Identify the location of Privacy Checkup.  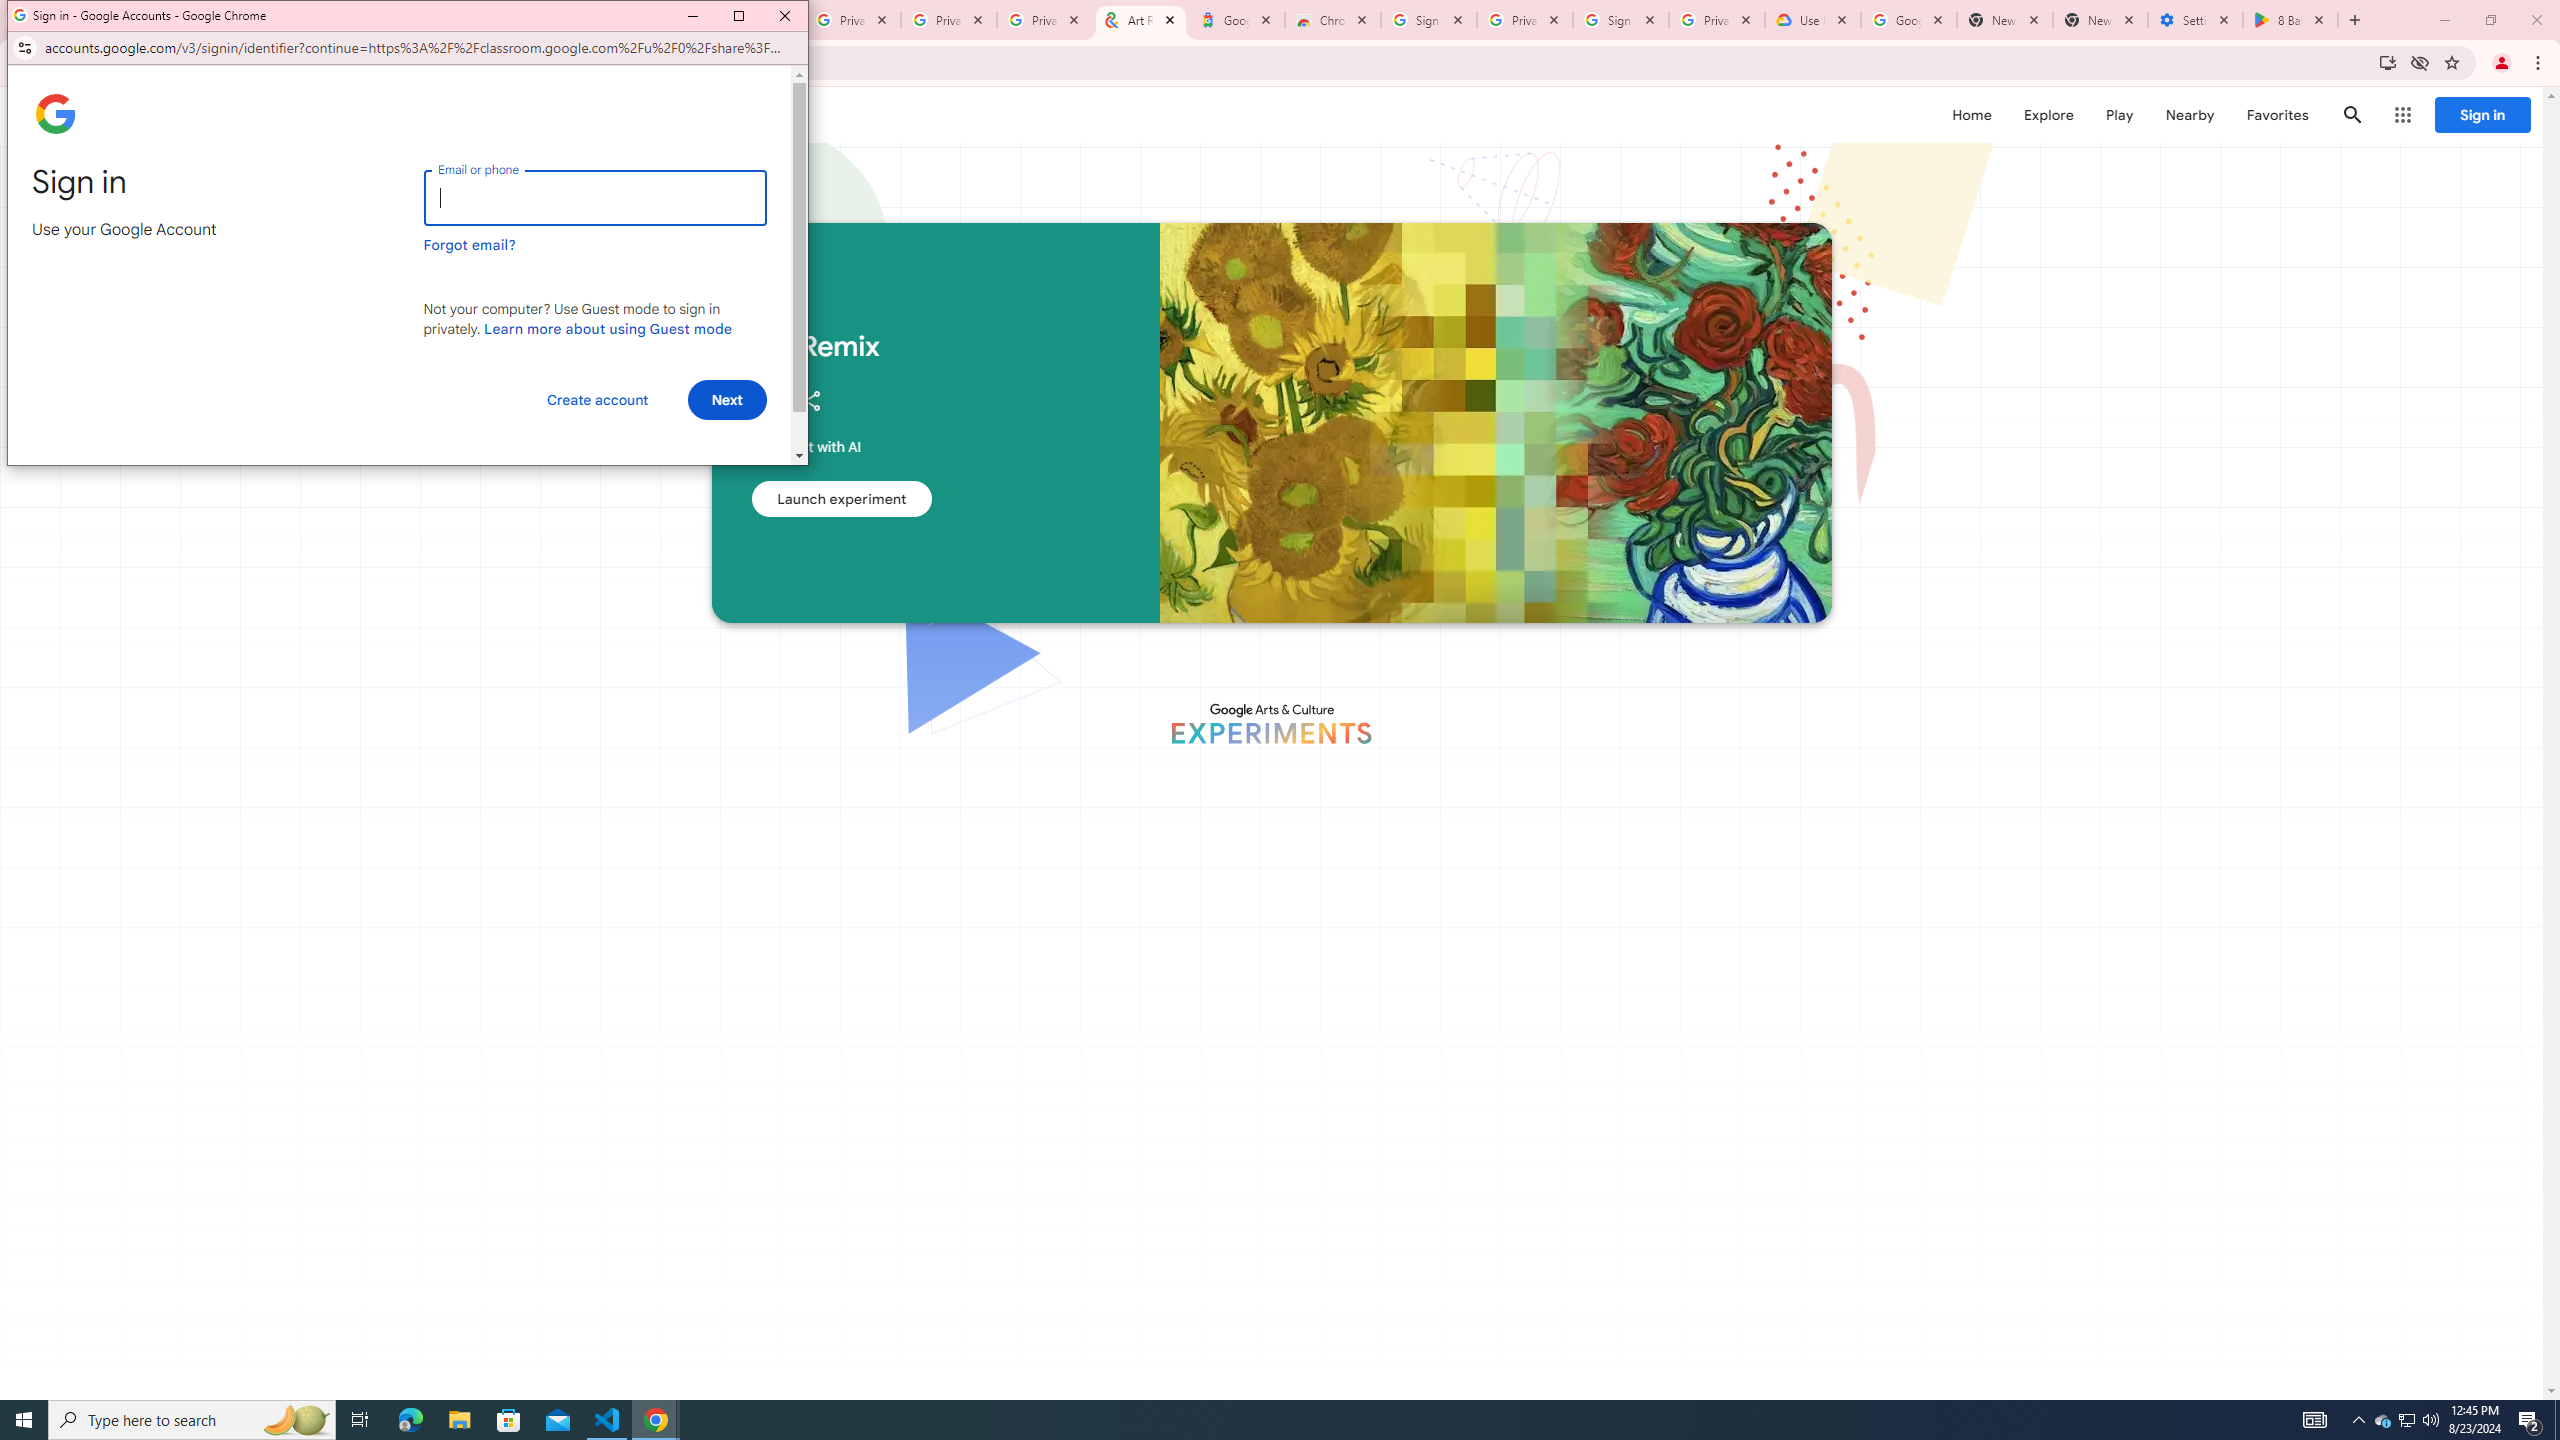
(948, 20).